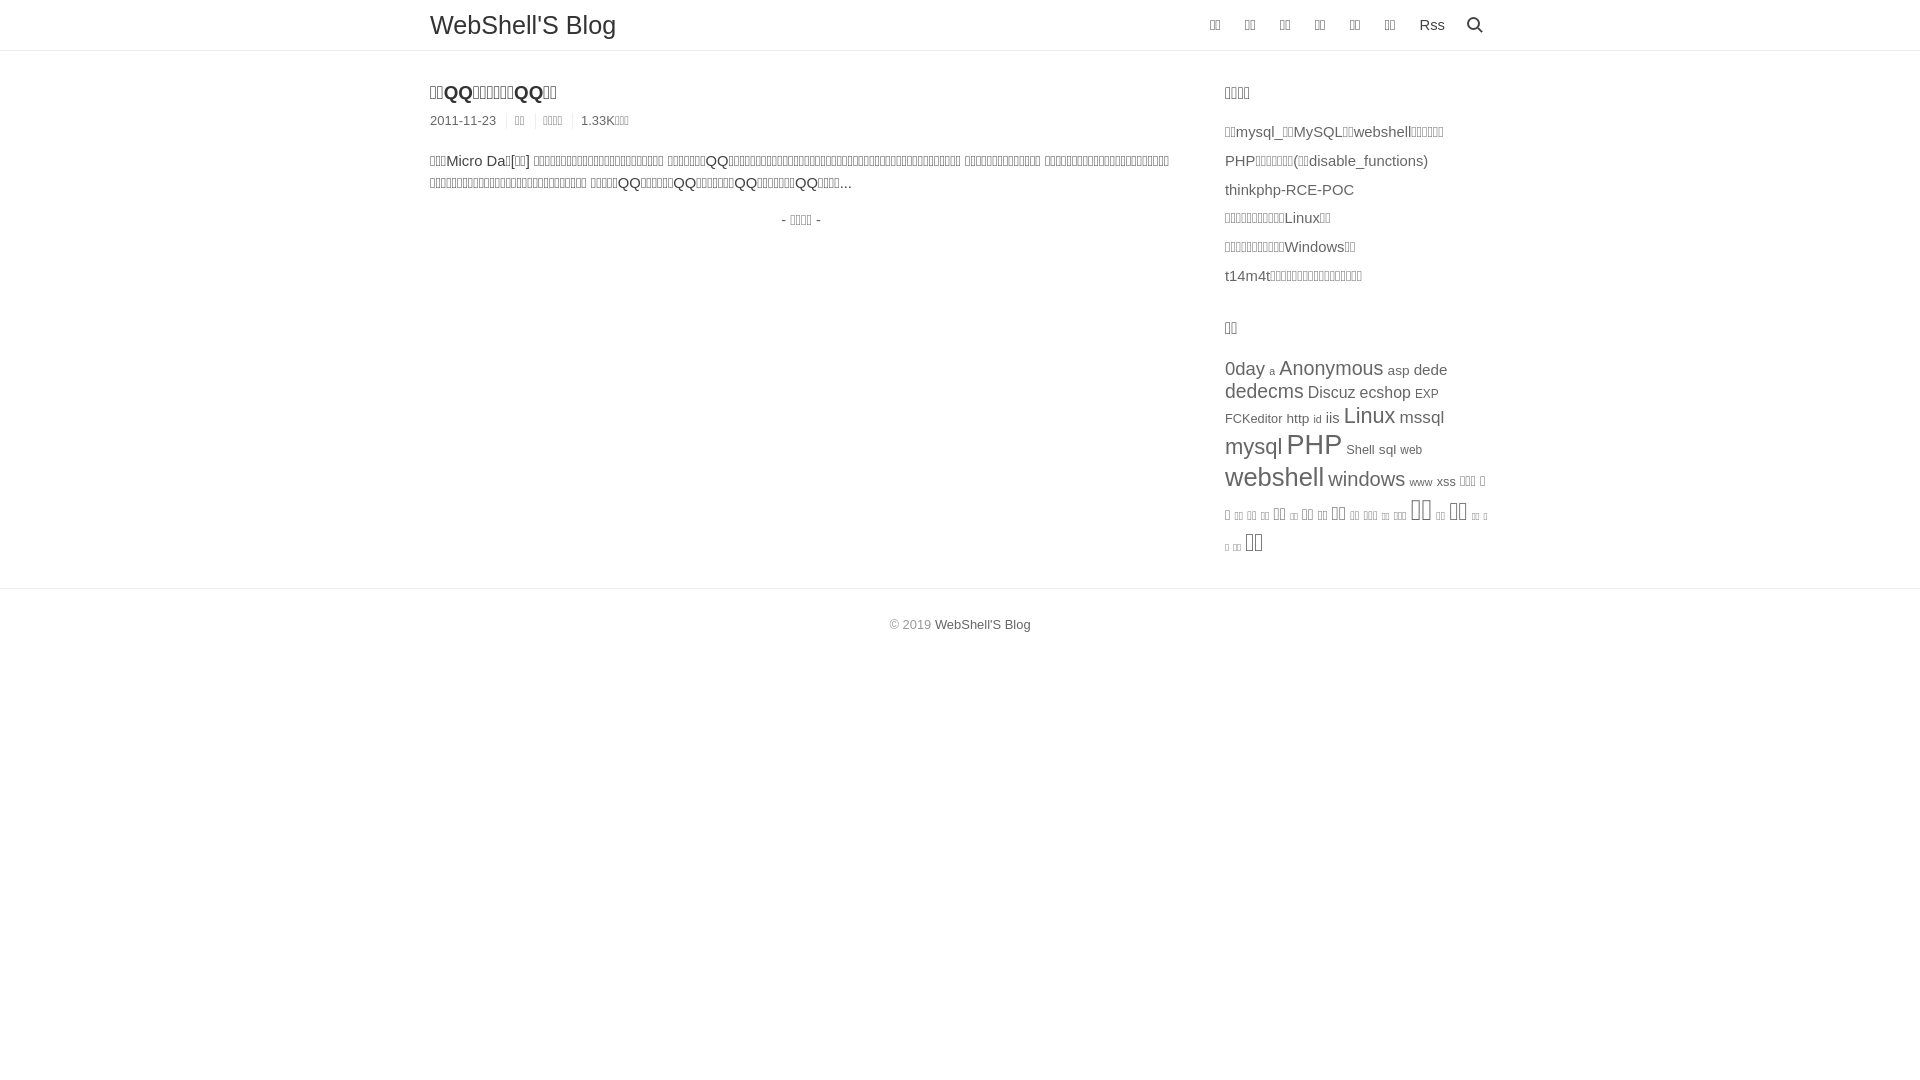 Image resolution: width=1920 pixels, height=1080 pixels. What do you see at coordinates (1360, 450) in the screenshot?
I see `Shell` at bounding box center [1360, 450].